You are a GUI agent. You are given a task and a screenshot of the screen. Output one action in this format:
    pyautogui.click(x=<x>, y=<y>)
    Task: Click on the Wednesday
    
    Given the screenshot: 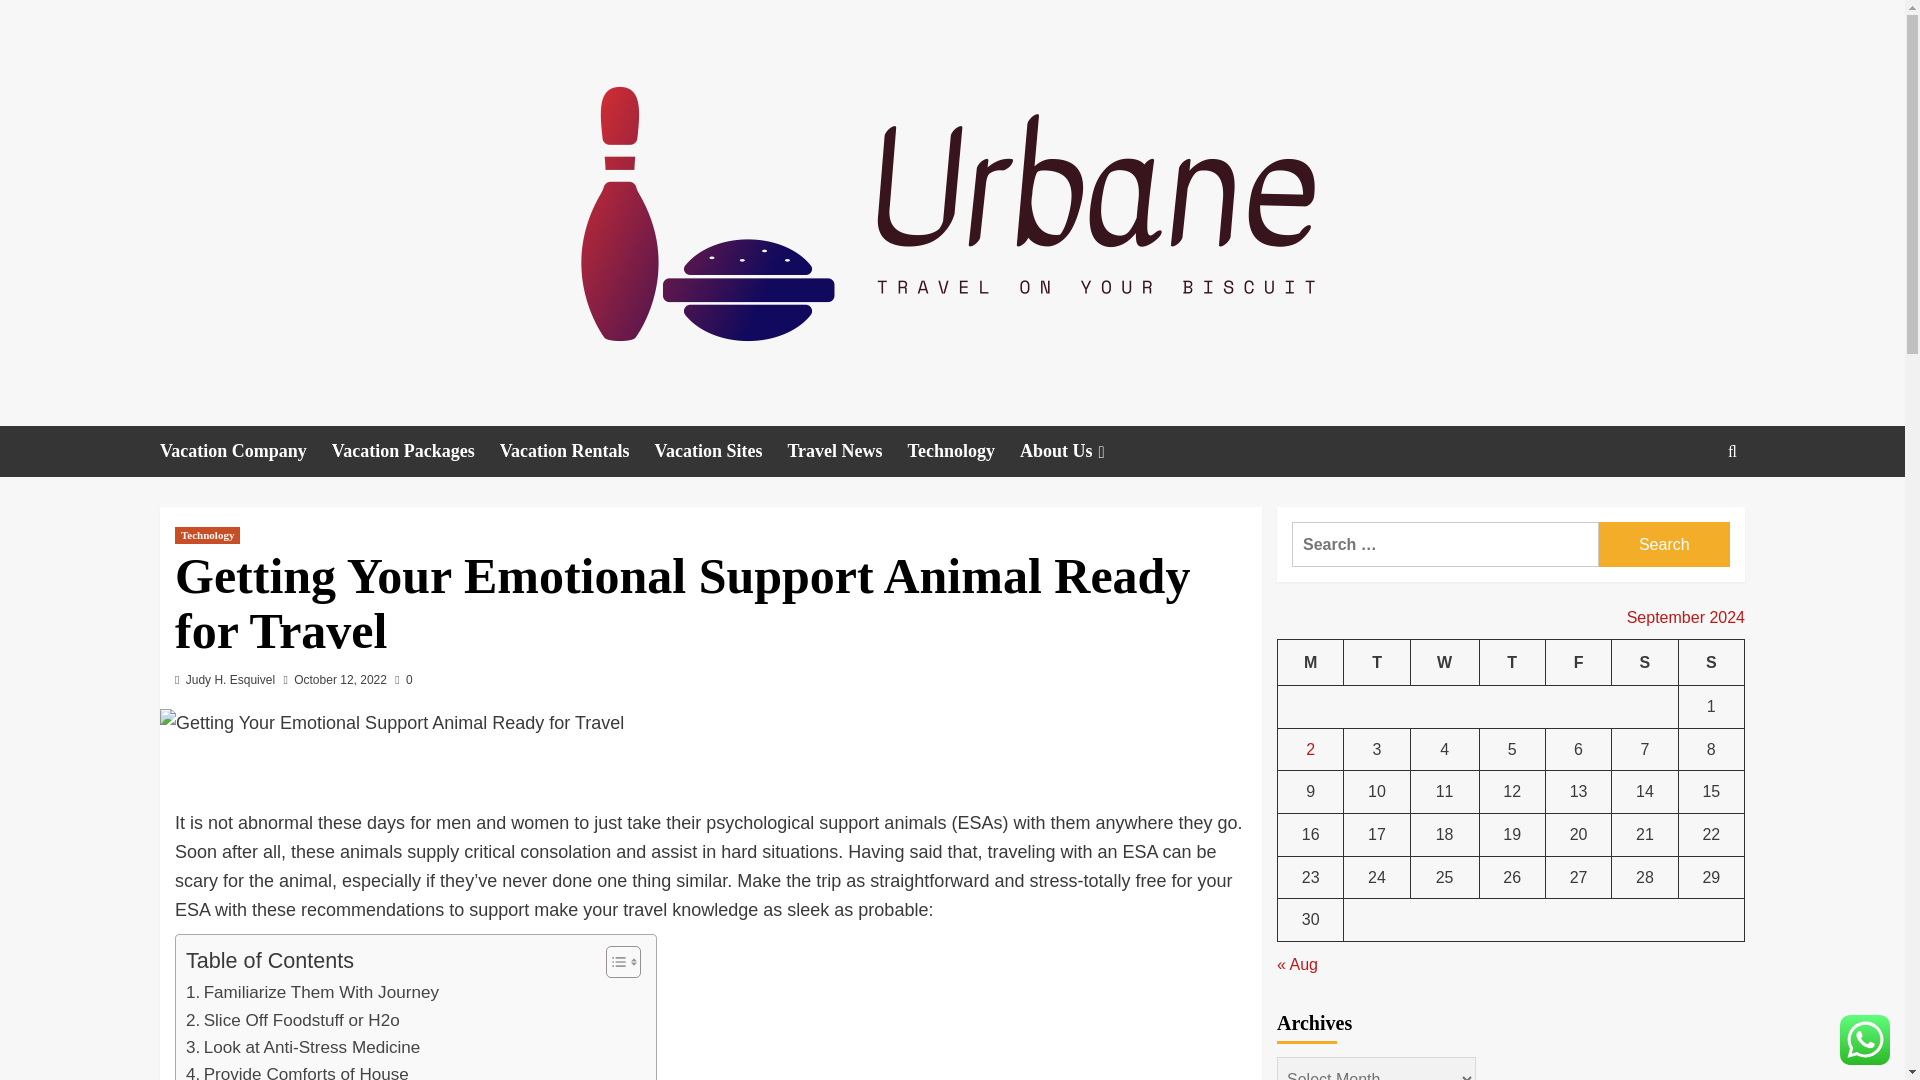 What is the action you would take?
    pyautogui.click(x=1444, y=662)
    